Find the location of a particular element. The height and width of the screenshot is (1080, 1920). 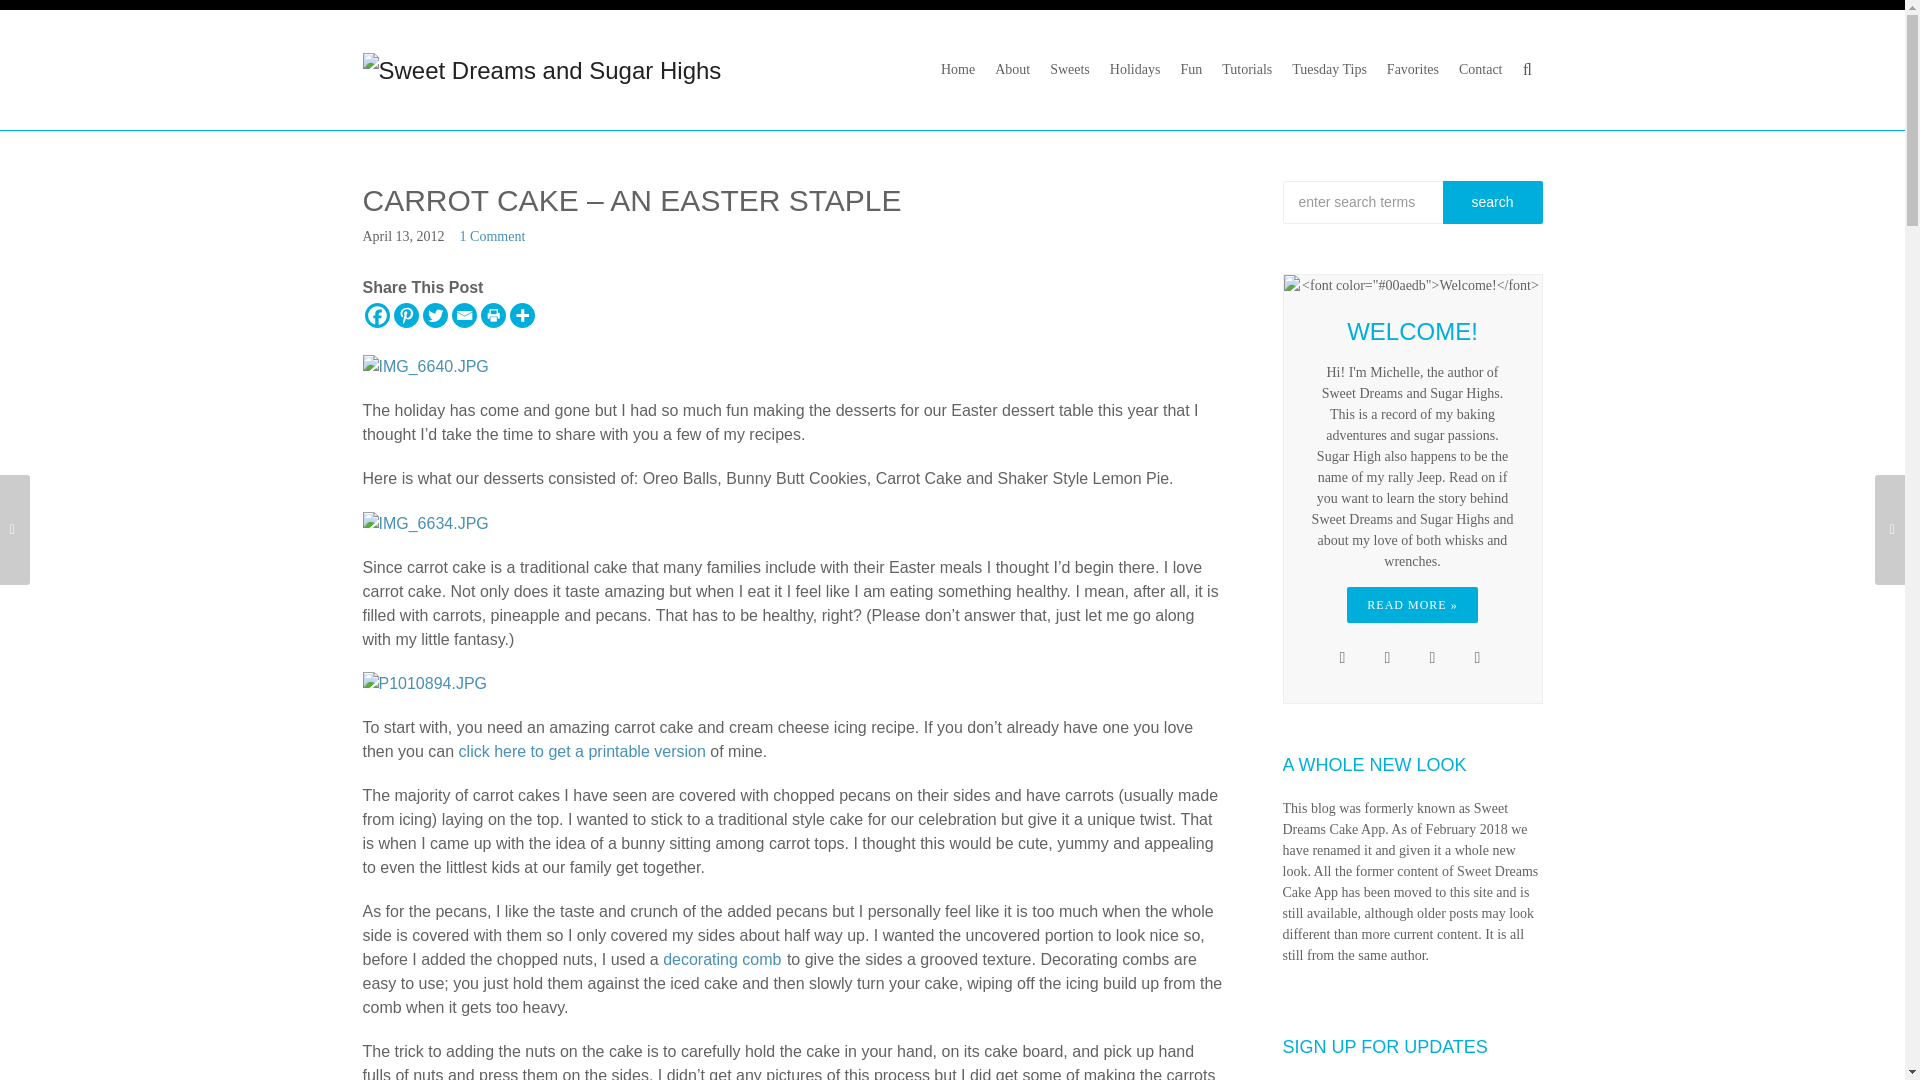

decorating comb is located at coordinates (722, 959).